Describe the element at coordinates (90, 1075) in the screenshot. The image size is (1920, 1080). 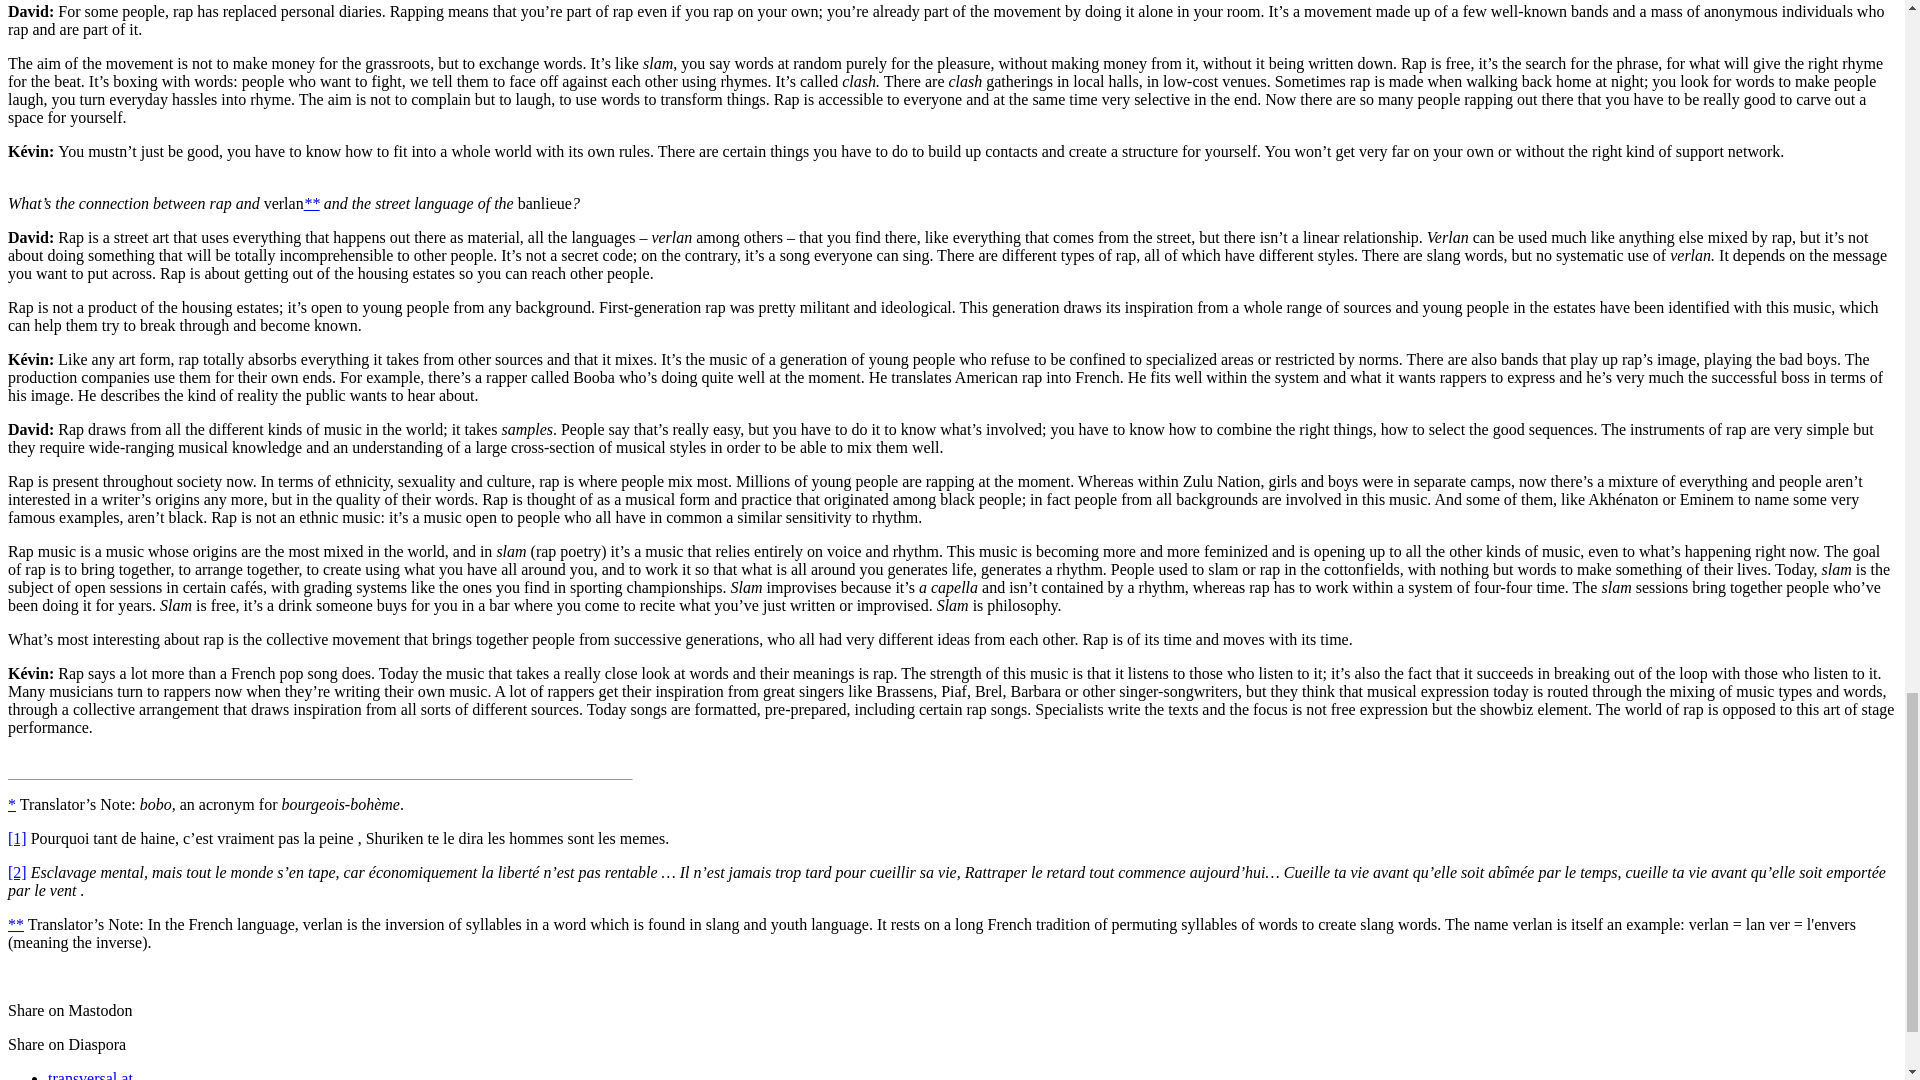
I see `transversal.at` at that location.